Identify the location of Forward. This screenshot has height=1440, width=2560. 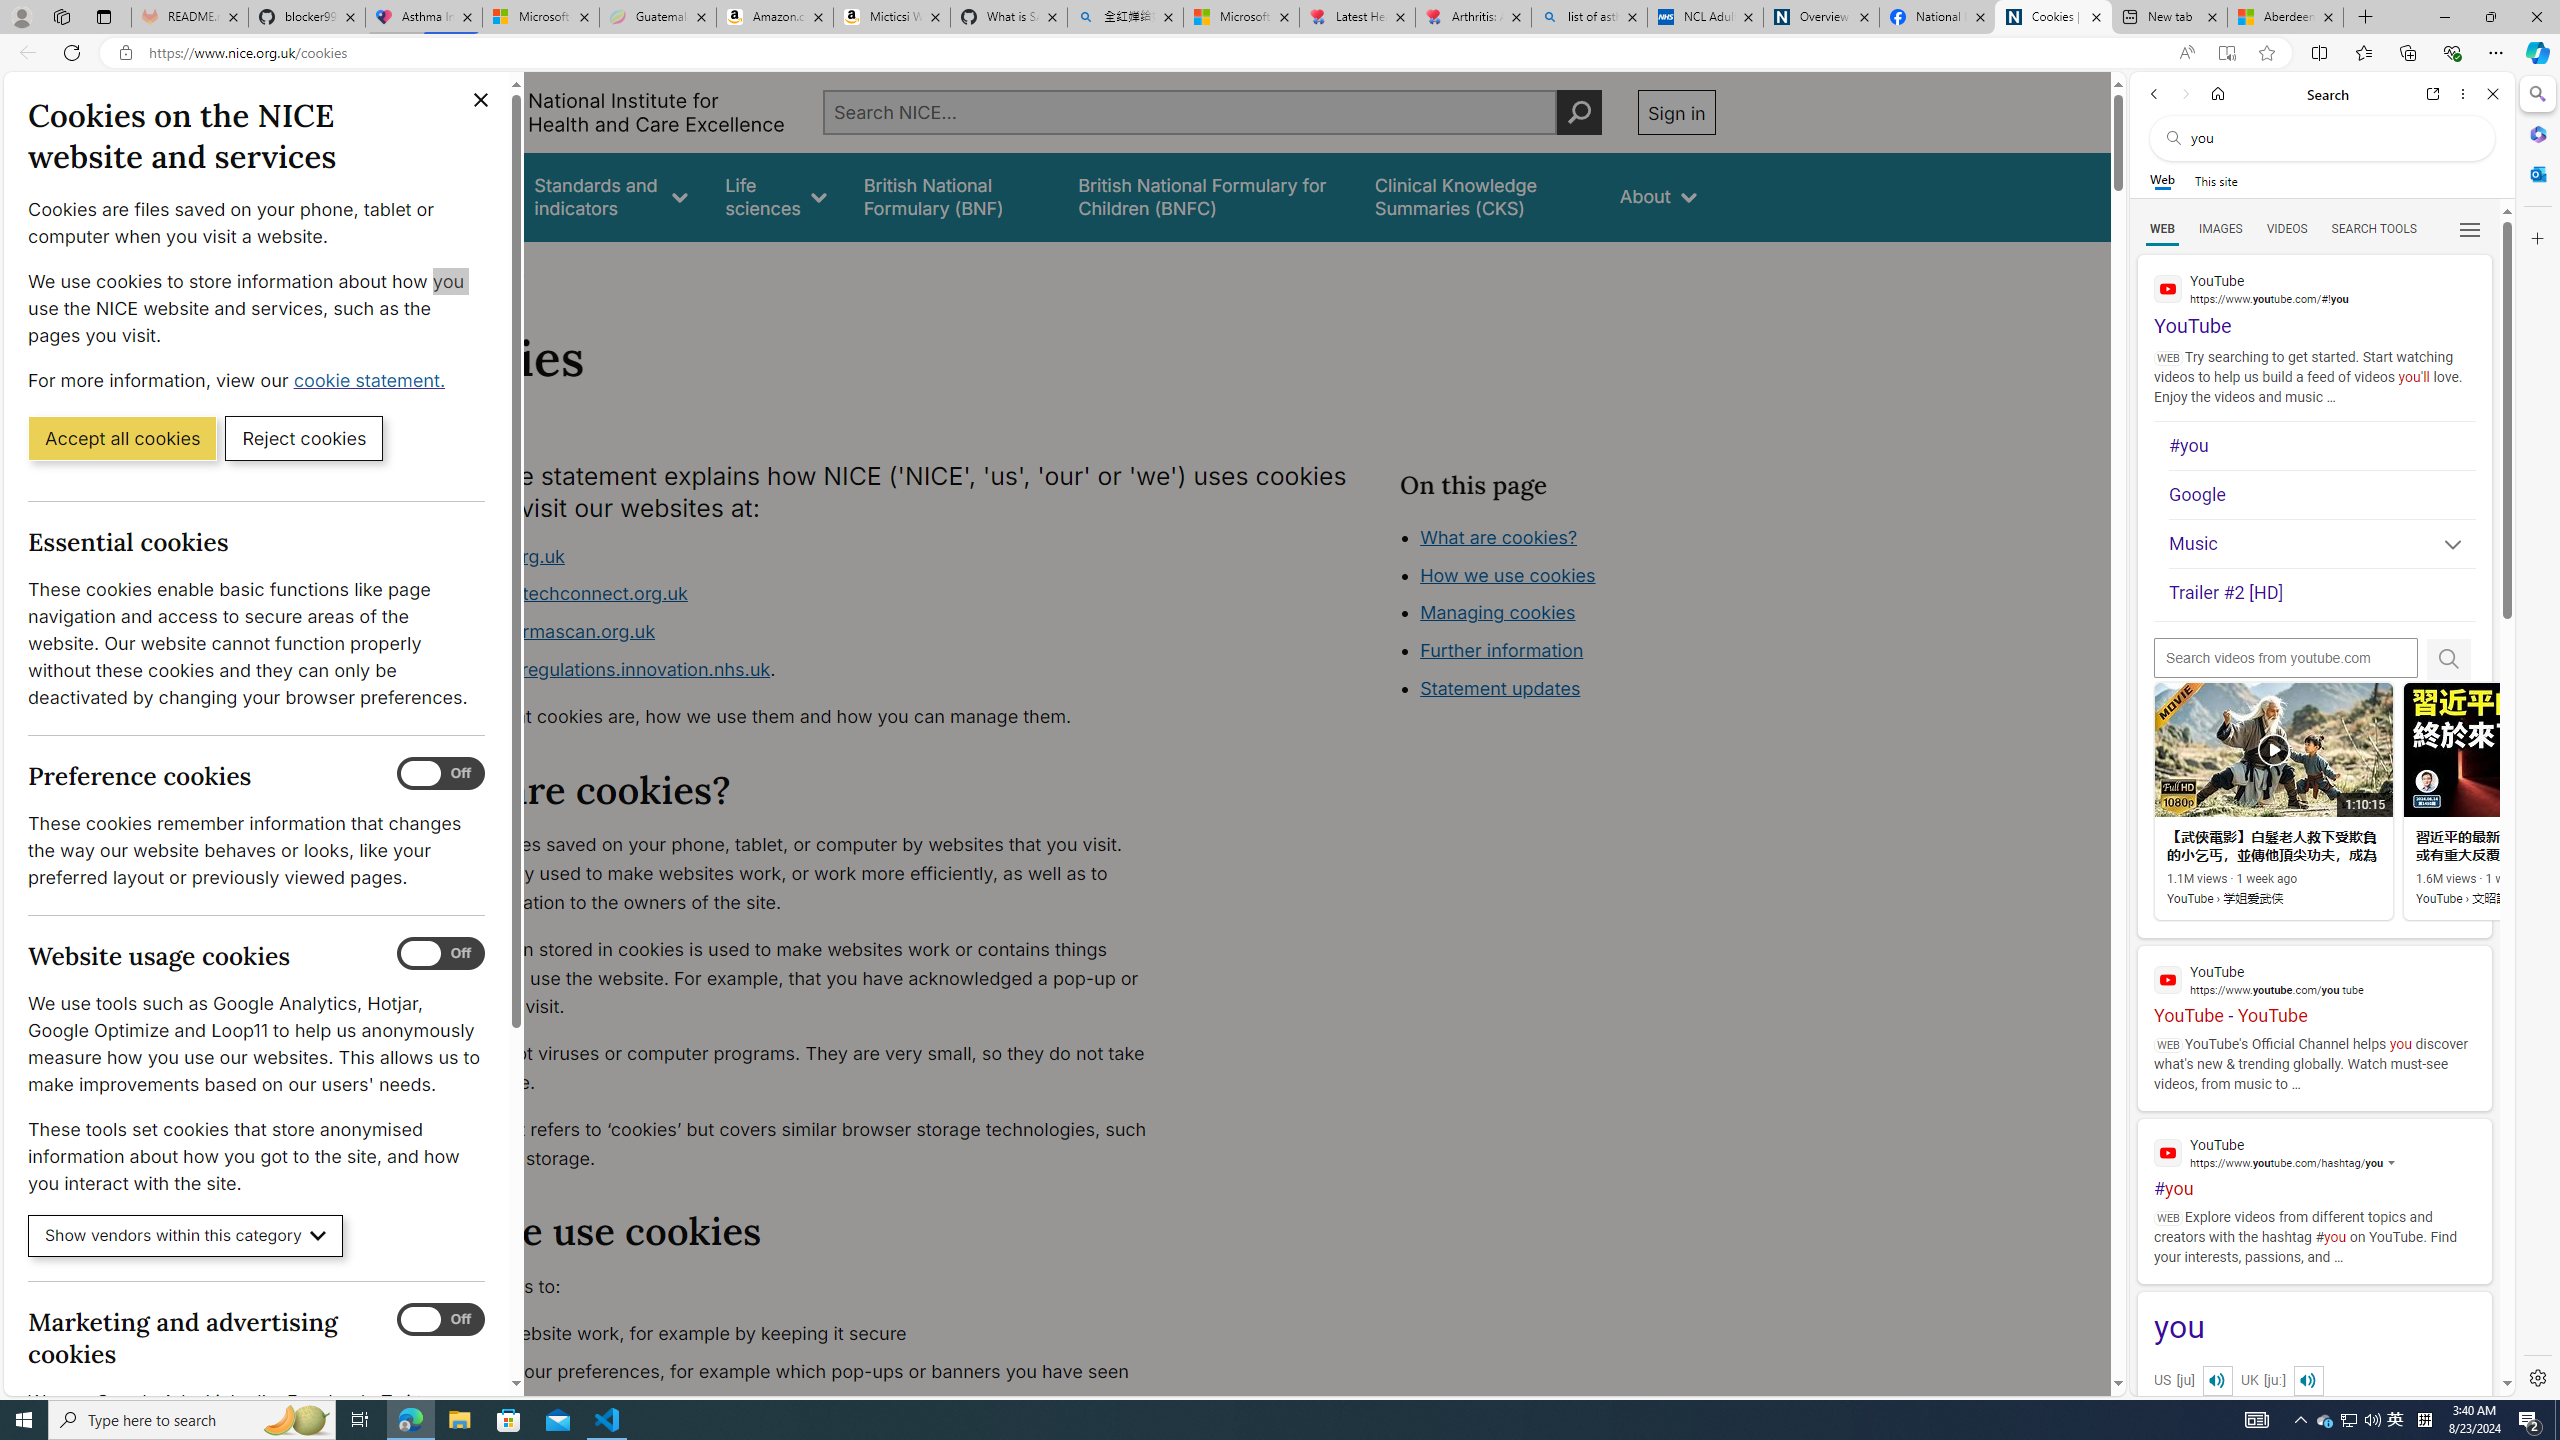
(2184, 94).